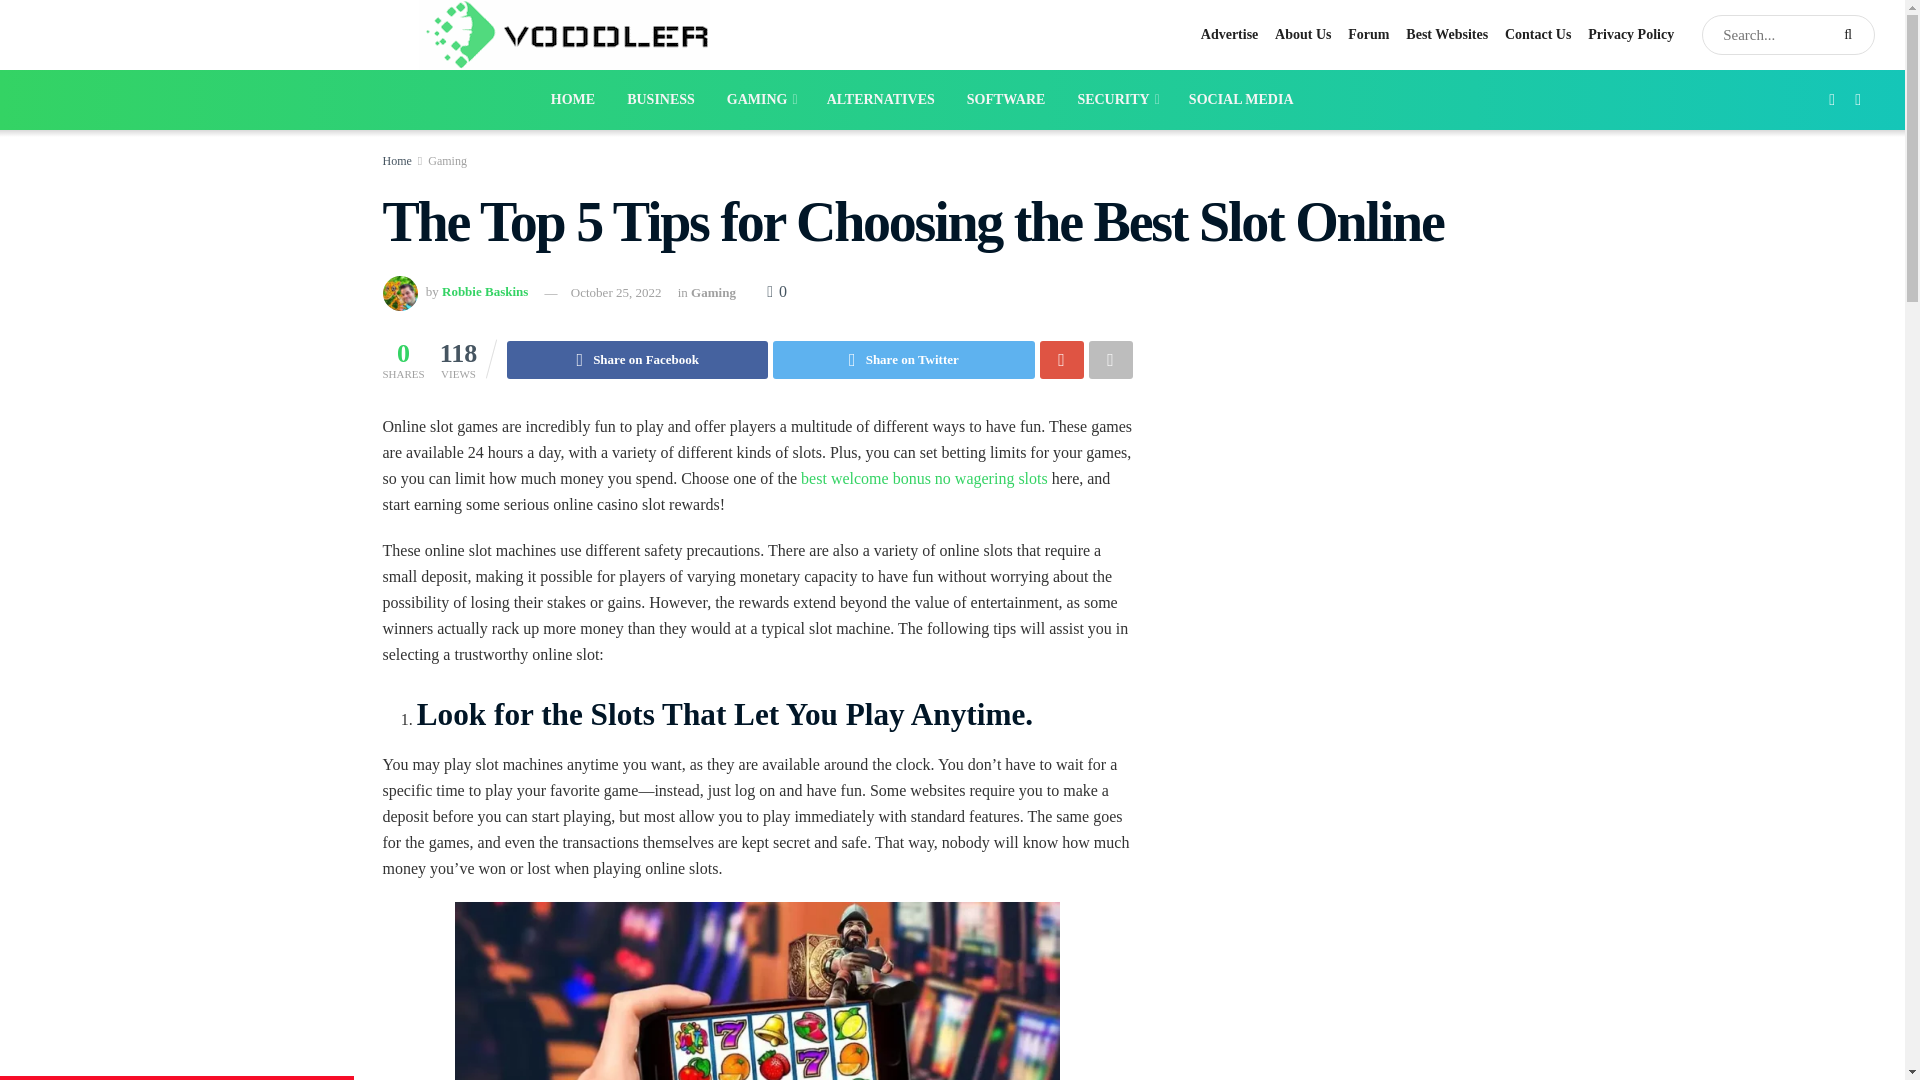 This screenshot has width=1920, height=1080. Describe the element at coordinates (1446, 34) in the screenshot. I see `Best Websites` at that location.